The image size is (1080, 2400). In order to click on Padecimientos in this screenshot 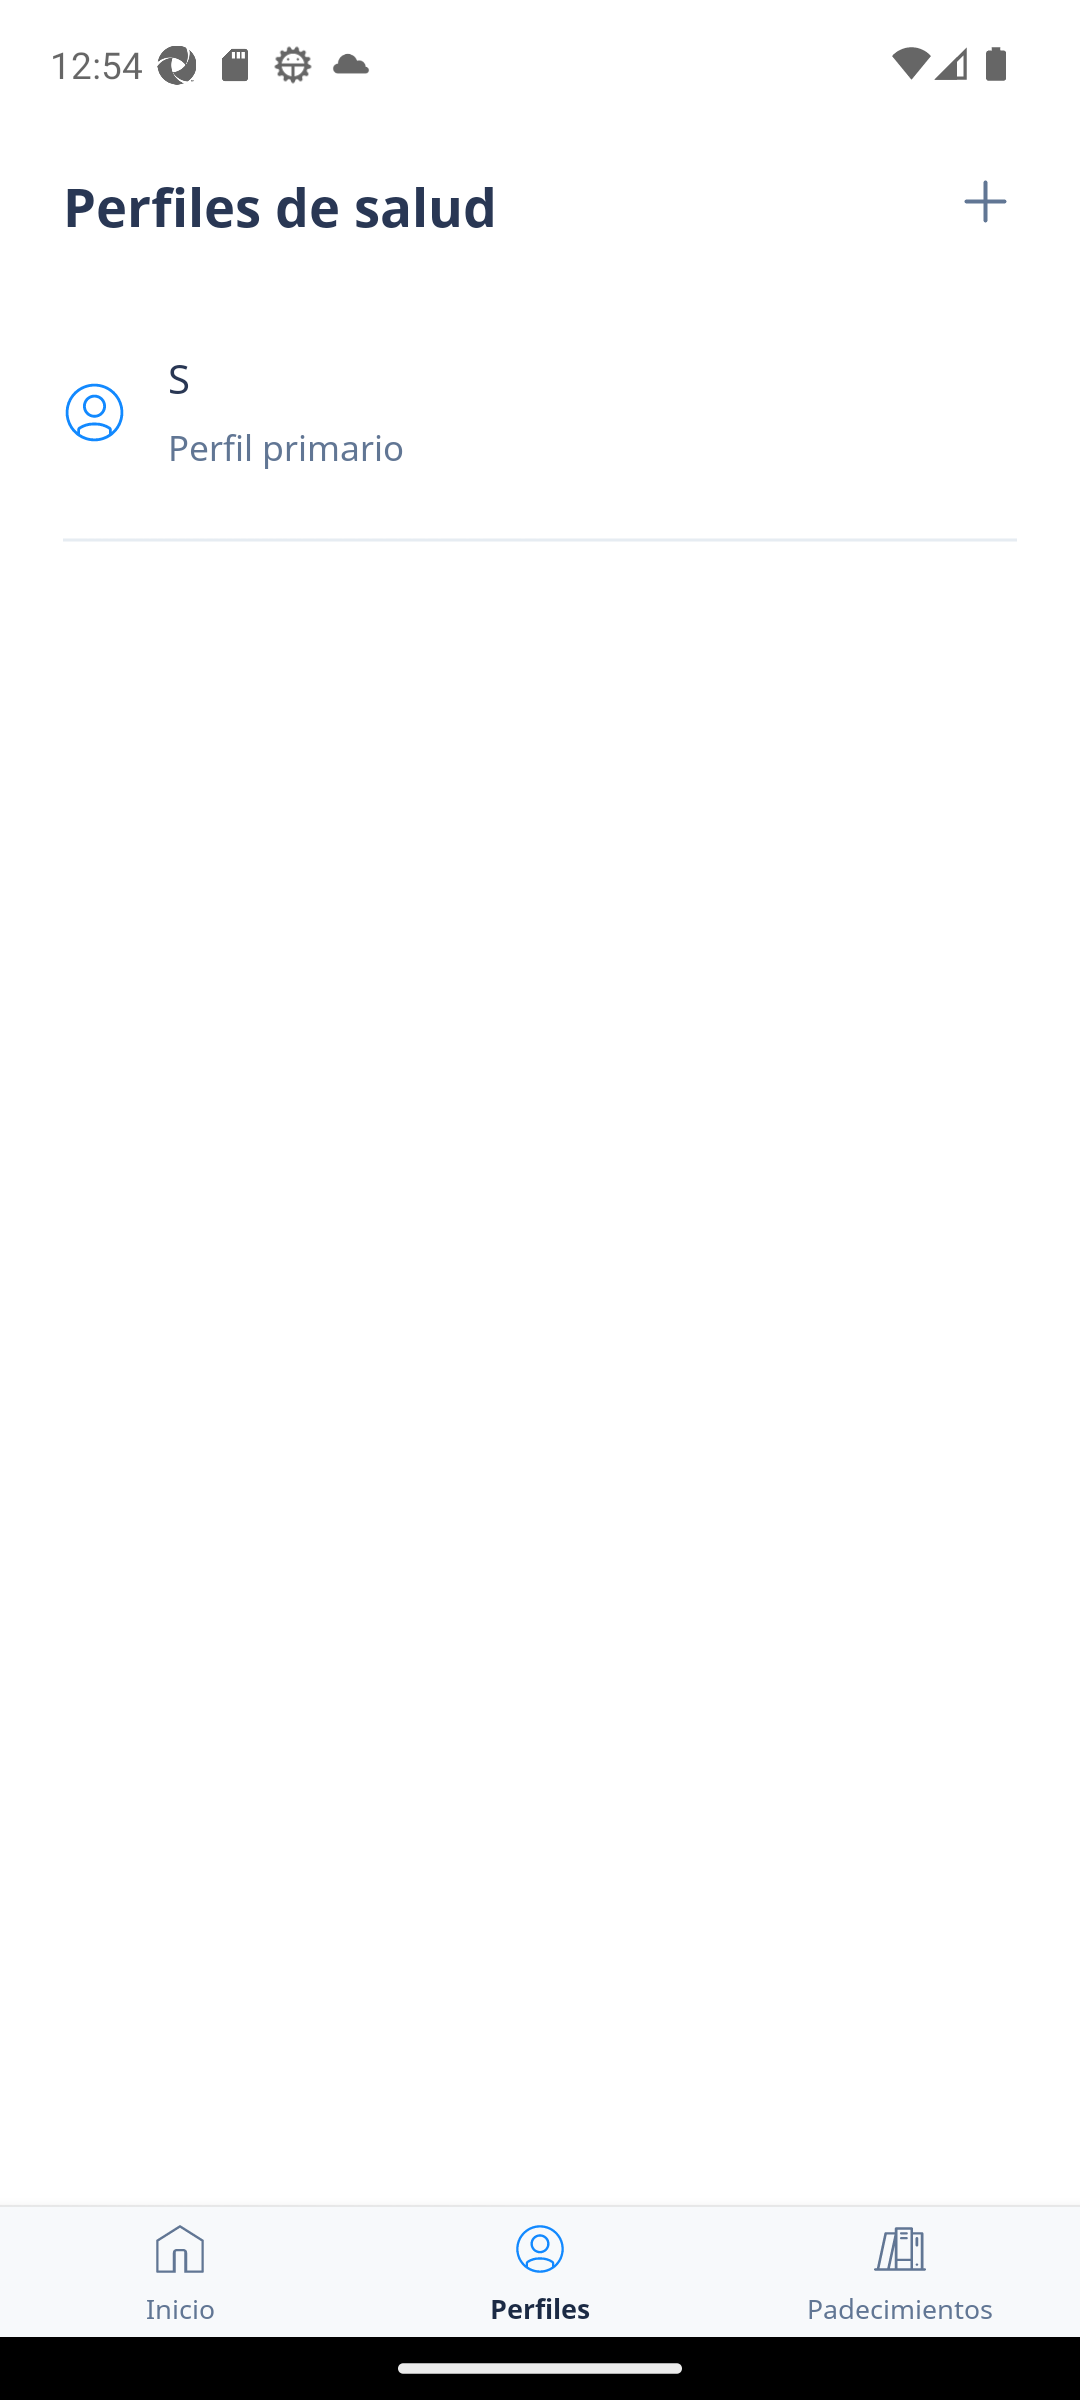, I will do `click(900, 2272)`.